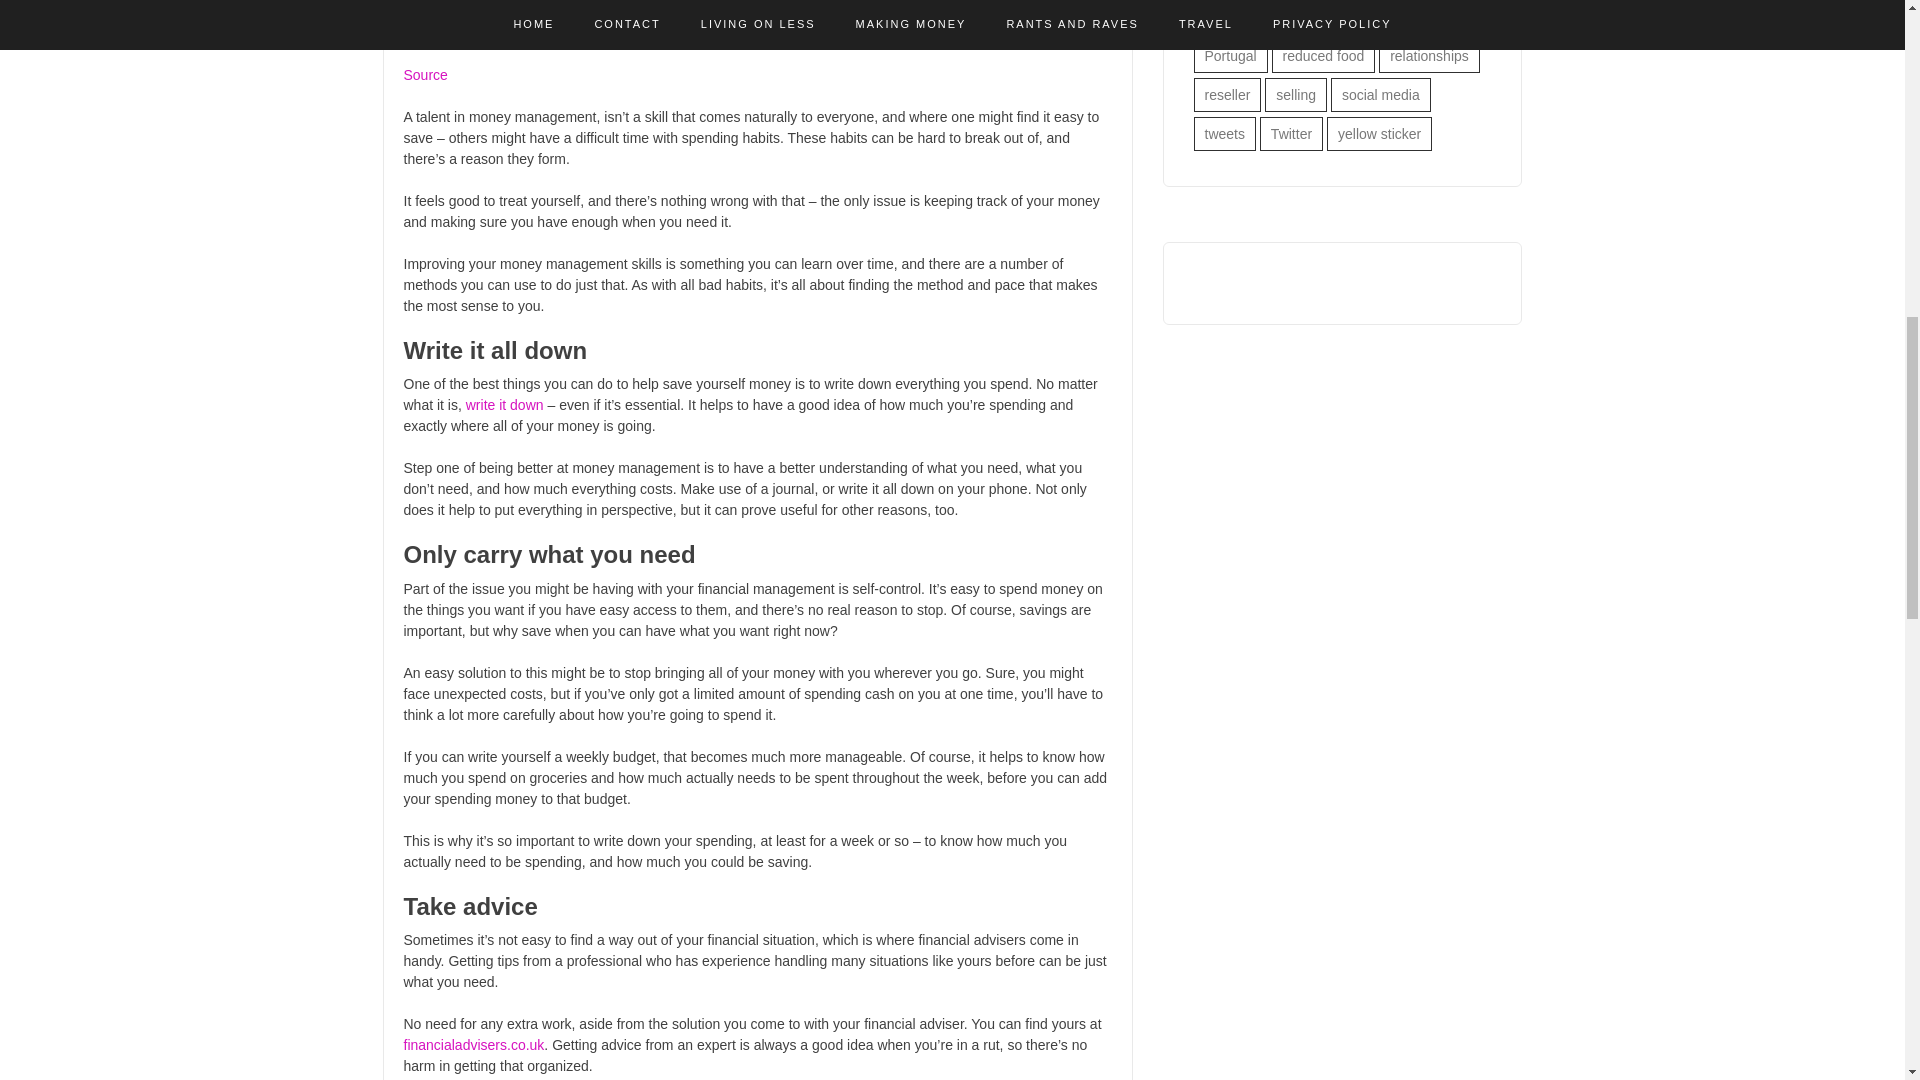  I want to click on financialadvisers.co.uk, so click(474, 1044).